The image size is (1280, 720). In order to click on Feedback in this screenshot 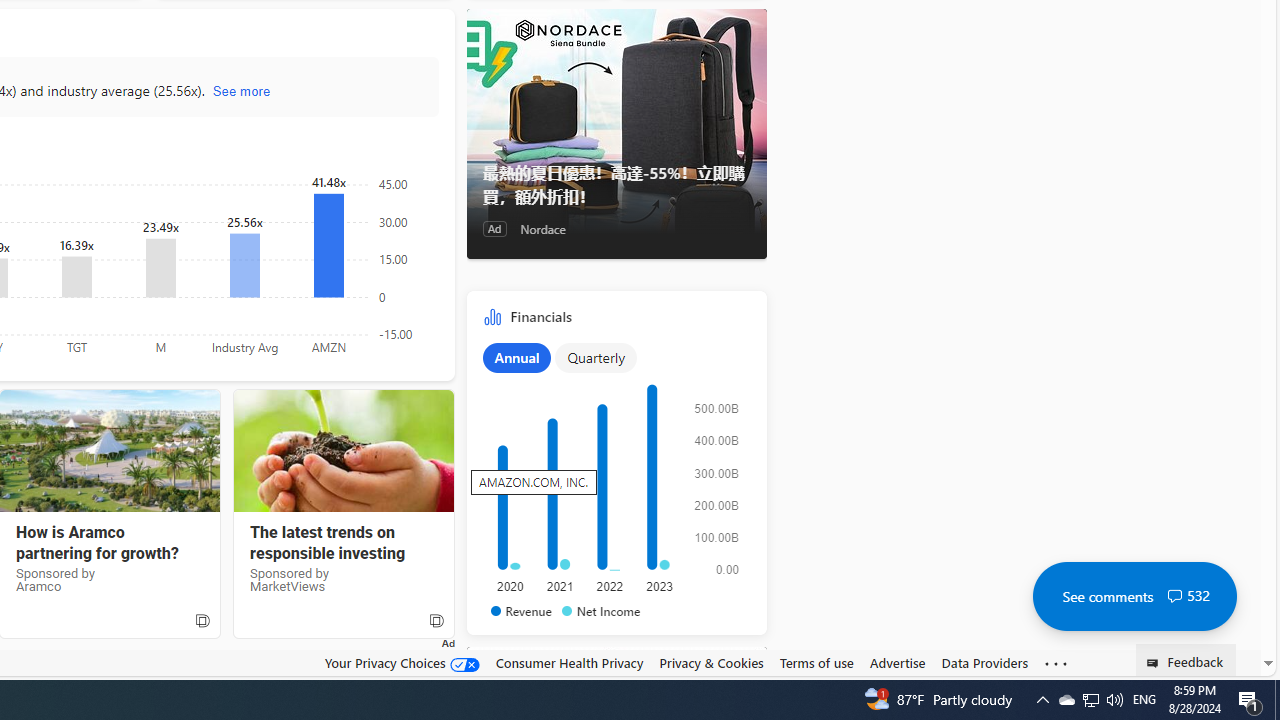, I will do `click(1186, 660)`.